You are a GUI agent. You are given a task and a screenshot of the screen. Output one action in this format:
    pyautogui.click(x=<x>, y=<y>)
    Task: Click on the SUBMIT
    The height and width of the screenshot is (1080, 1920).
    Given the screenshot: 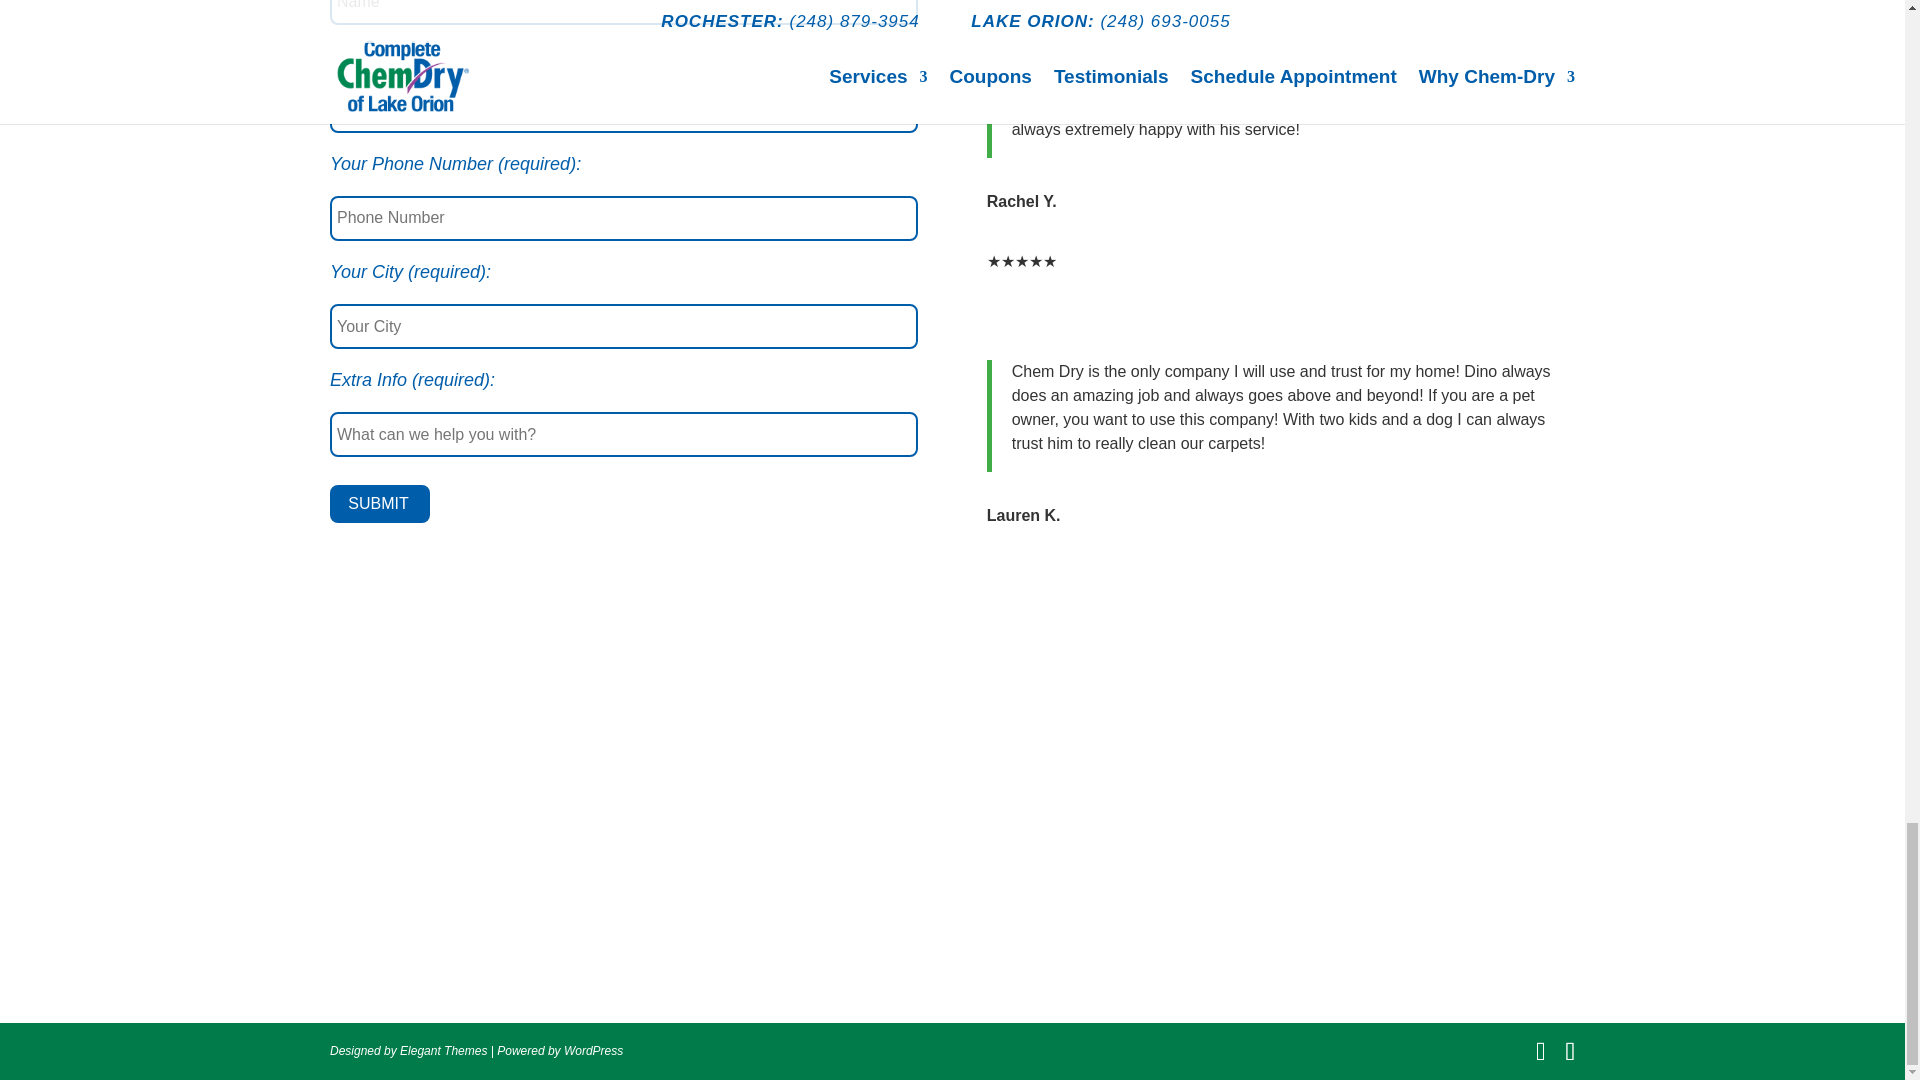 What is the action you would take?
    pyautogui.click(x=380, y=503)
    